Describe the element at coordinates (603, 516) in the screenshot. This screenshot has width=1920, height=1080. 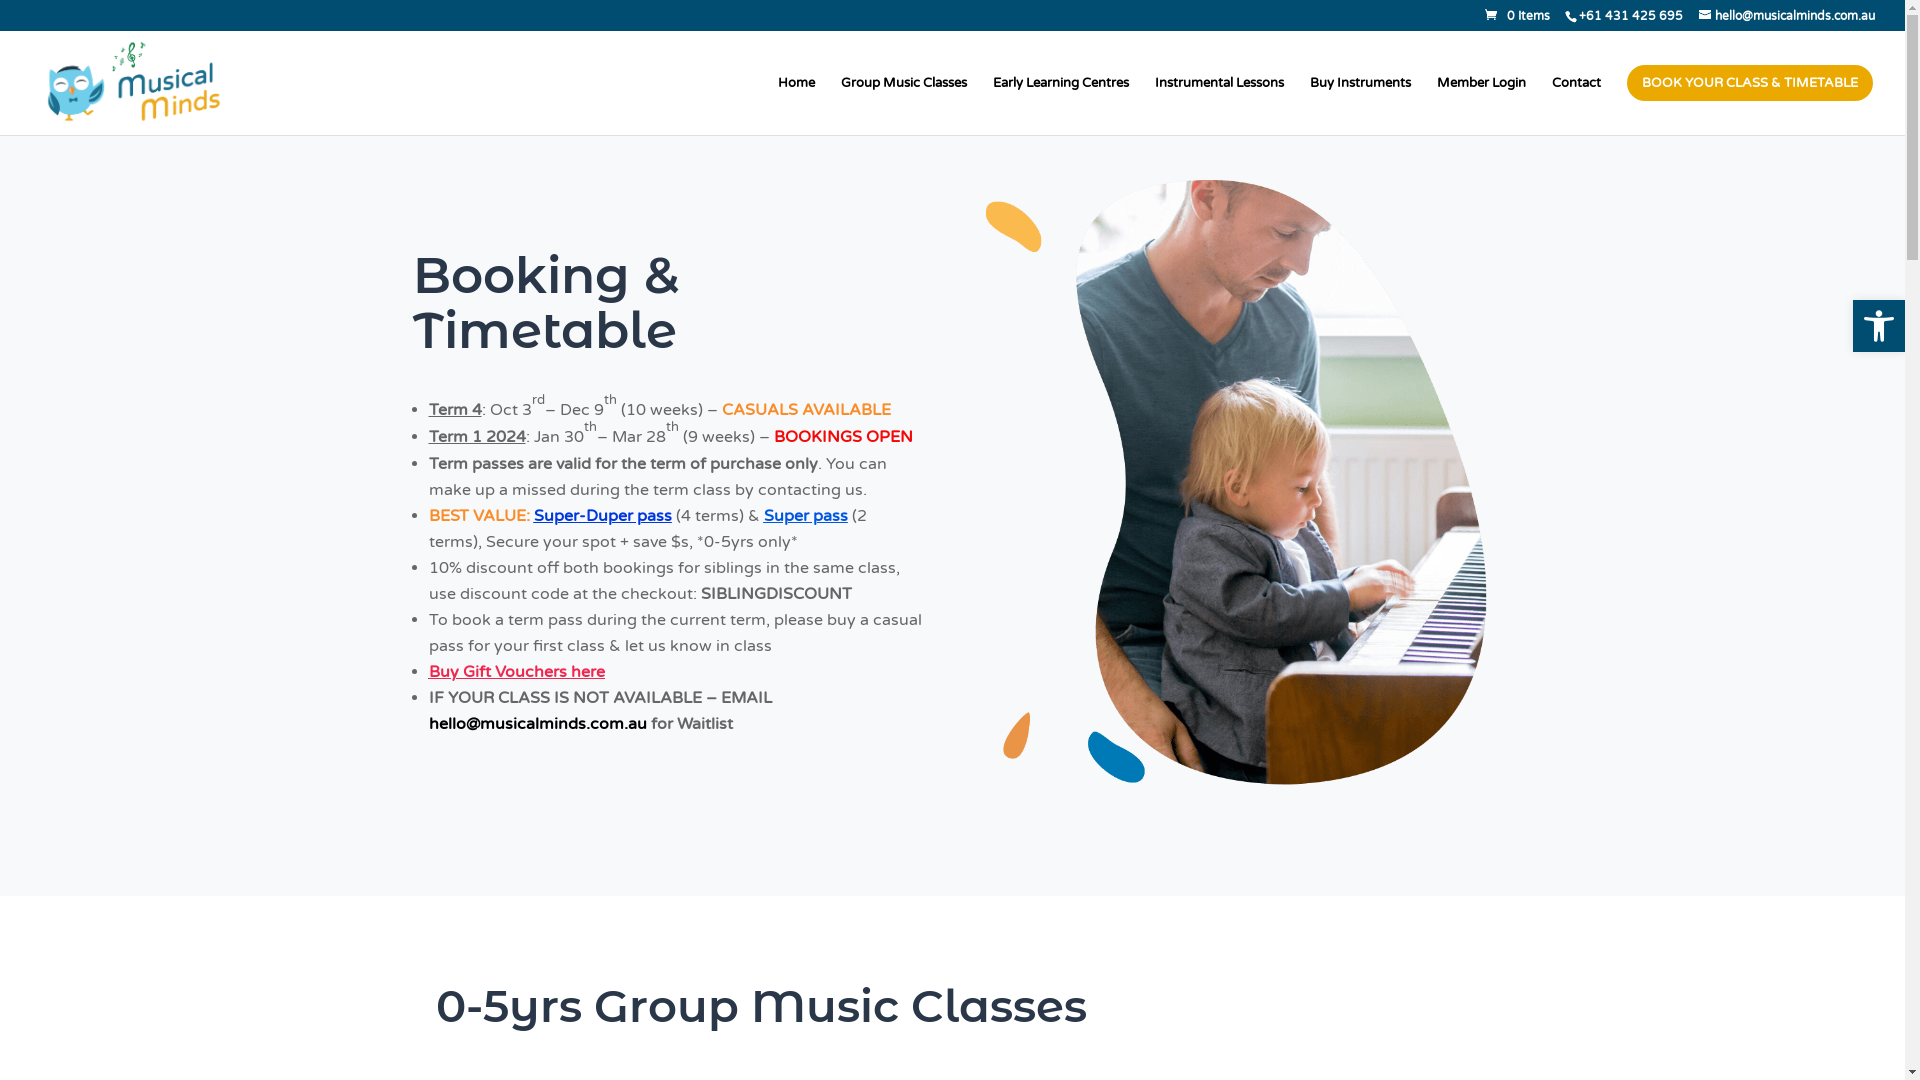
I see `Super-Duper pass` at that location.